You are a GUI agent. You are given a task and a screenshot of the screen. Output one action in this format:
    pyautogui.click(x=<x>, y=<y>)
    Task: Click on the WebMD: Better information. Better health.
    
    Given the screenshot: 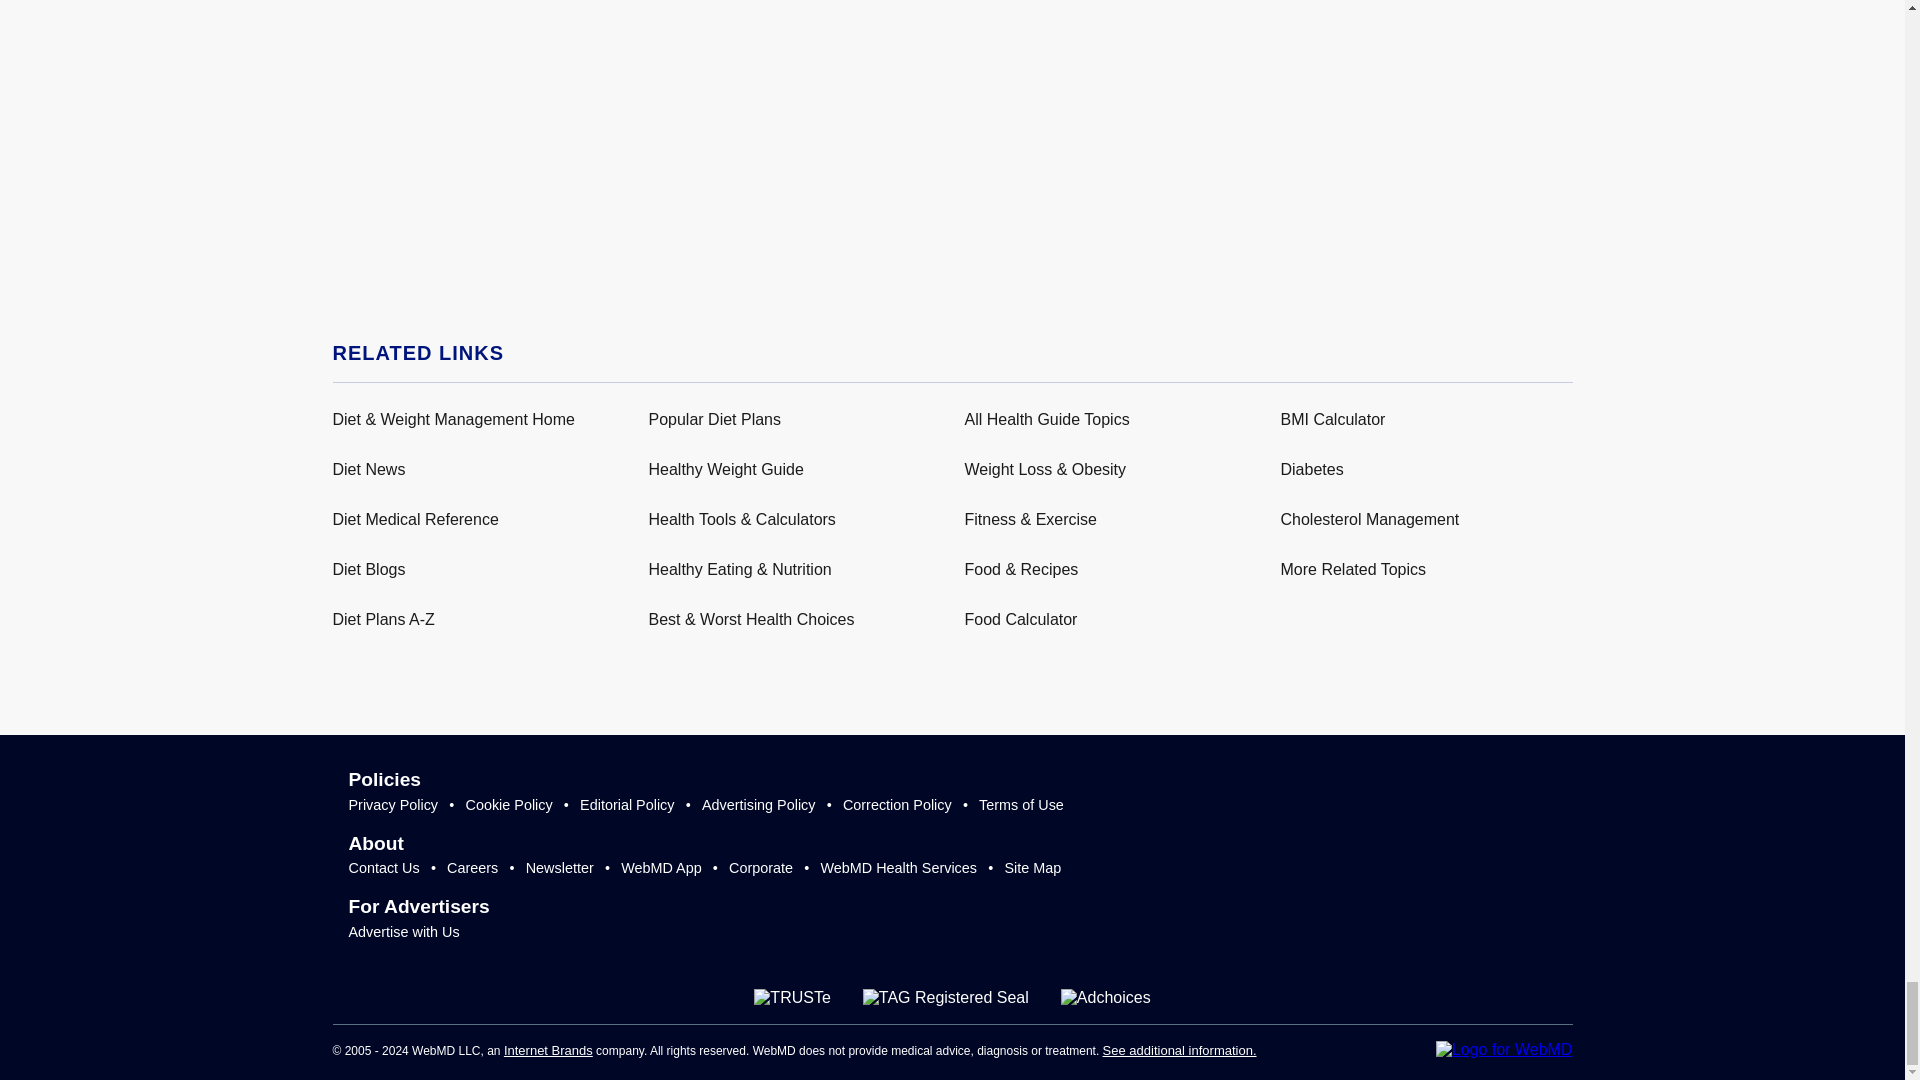 What is the action you would take?
    pyautogui.click(x=1504, y=1050)
    